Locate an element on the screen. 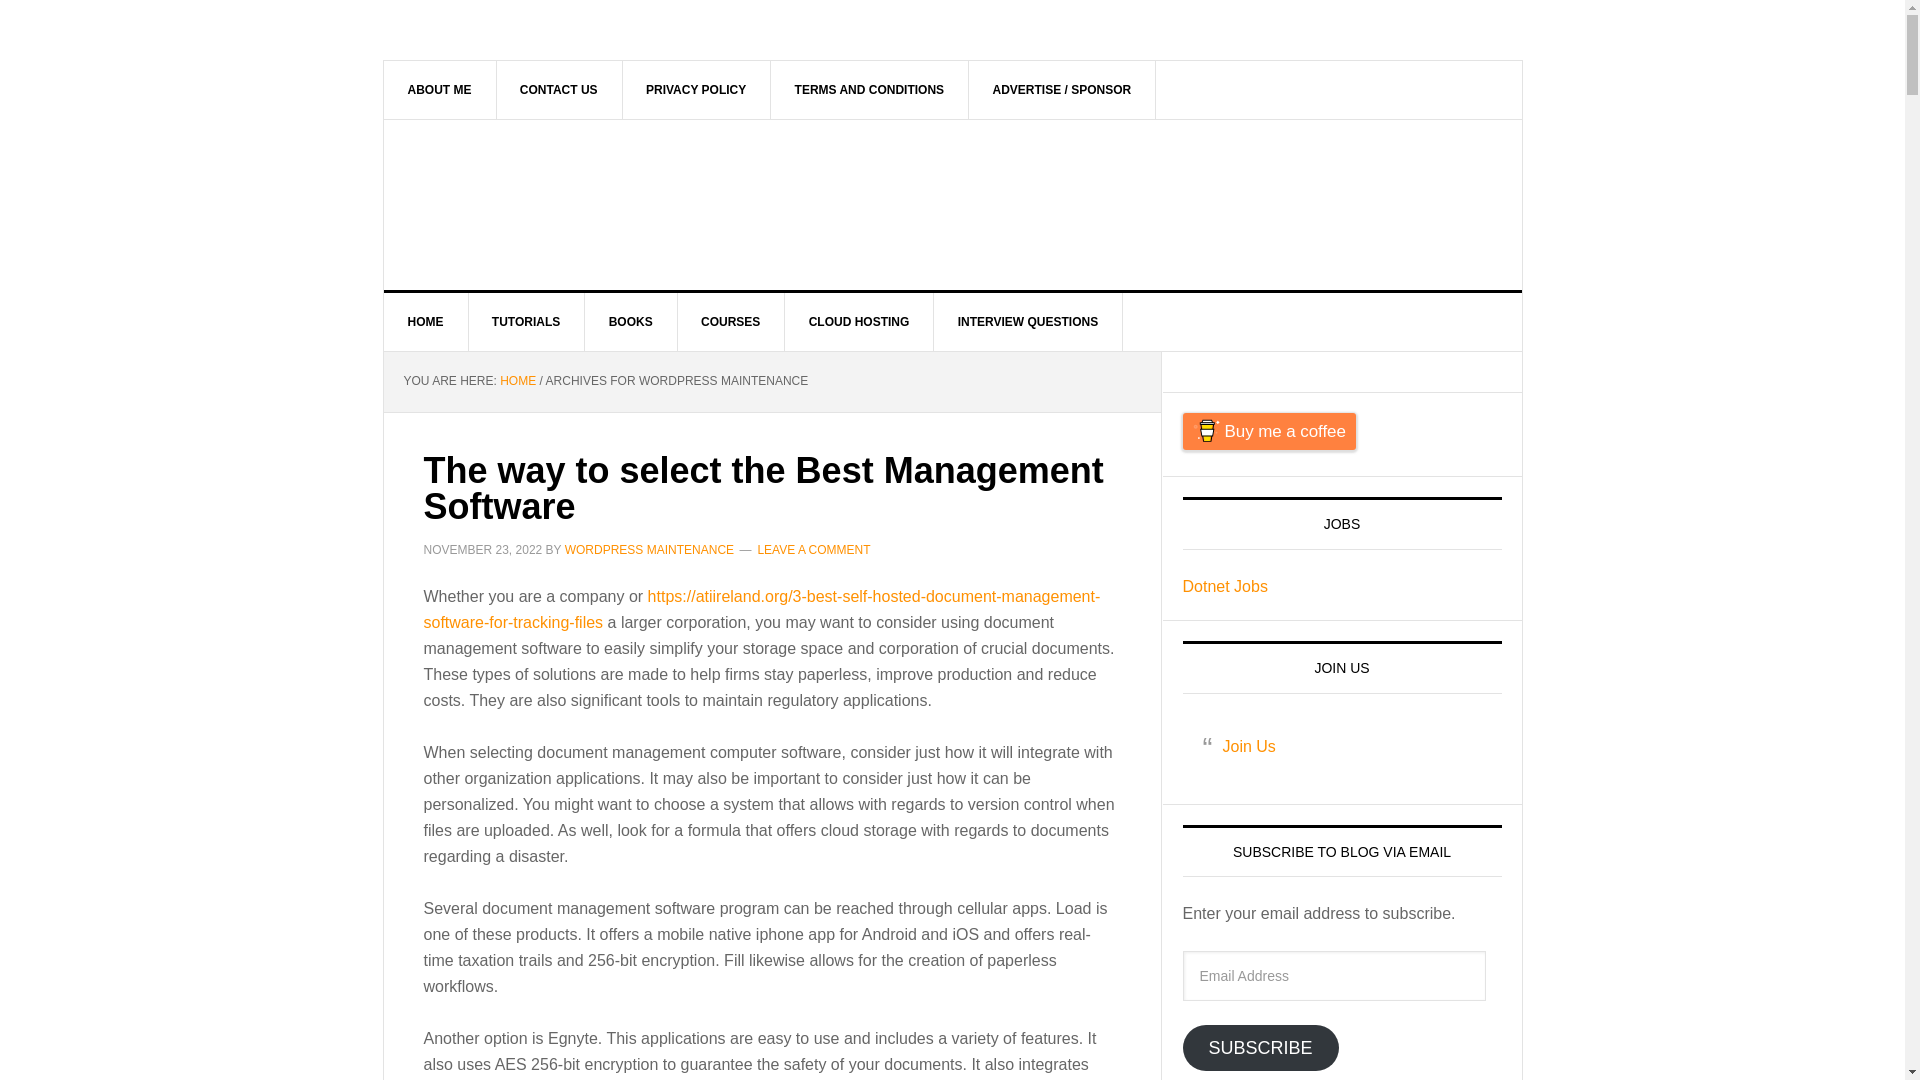 This screenshot has height=1080, width=1920. COURSES is located at coordinates (731, 322).